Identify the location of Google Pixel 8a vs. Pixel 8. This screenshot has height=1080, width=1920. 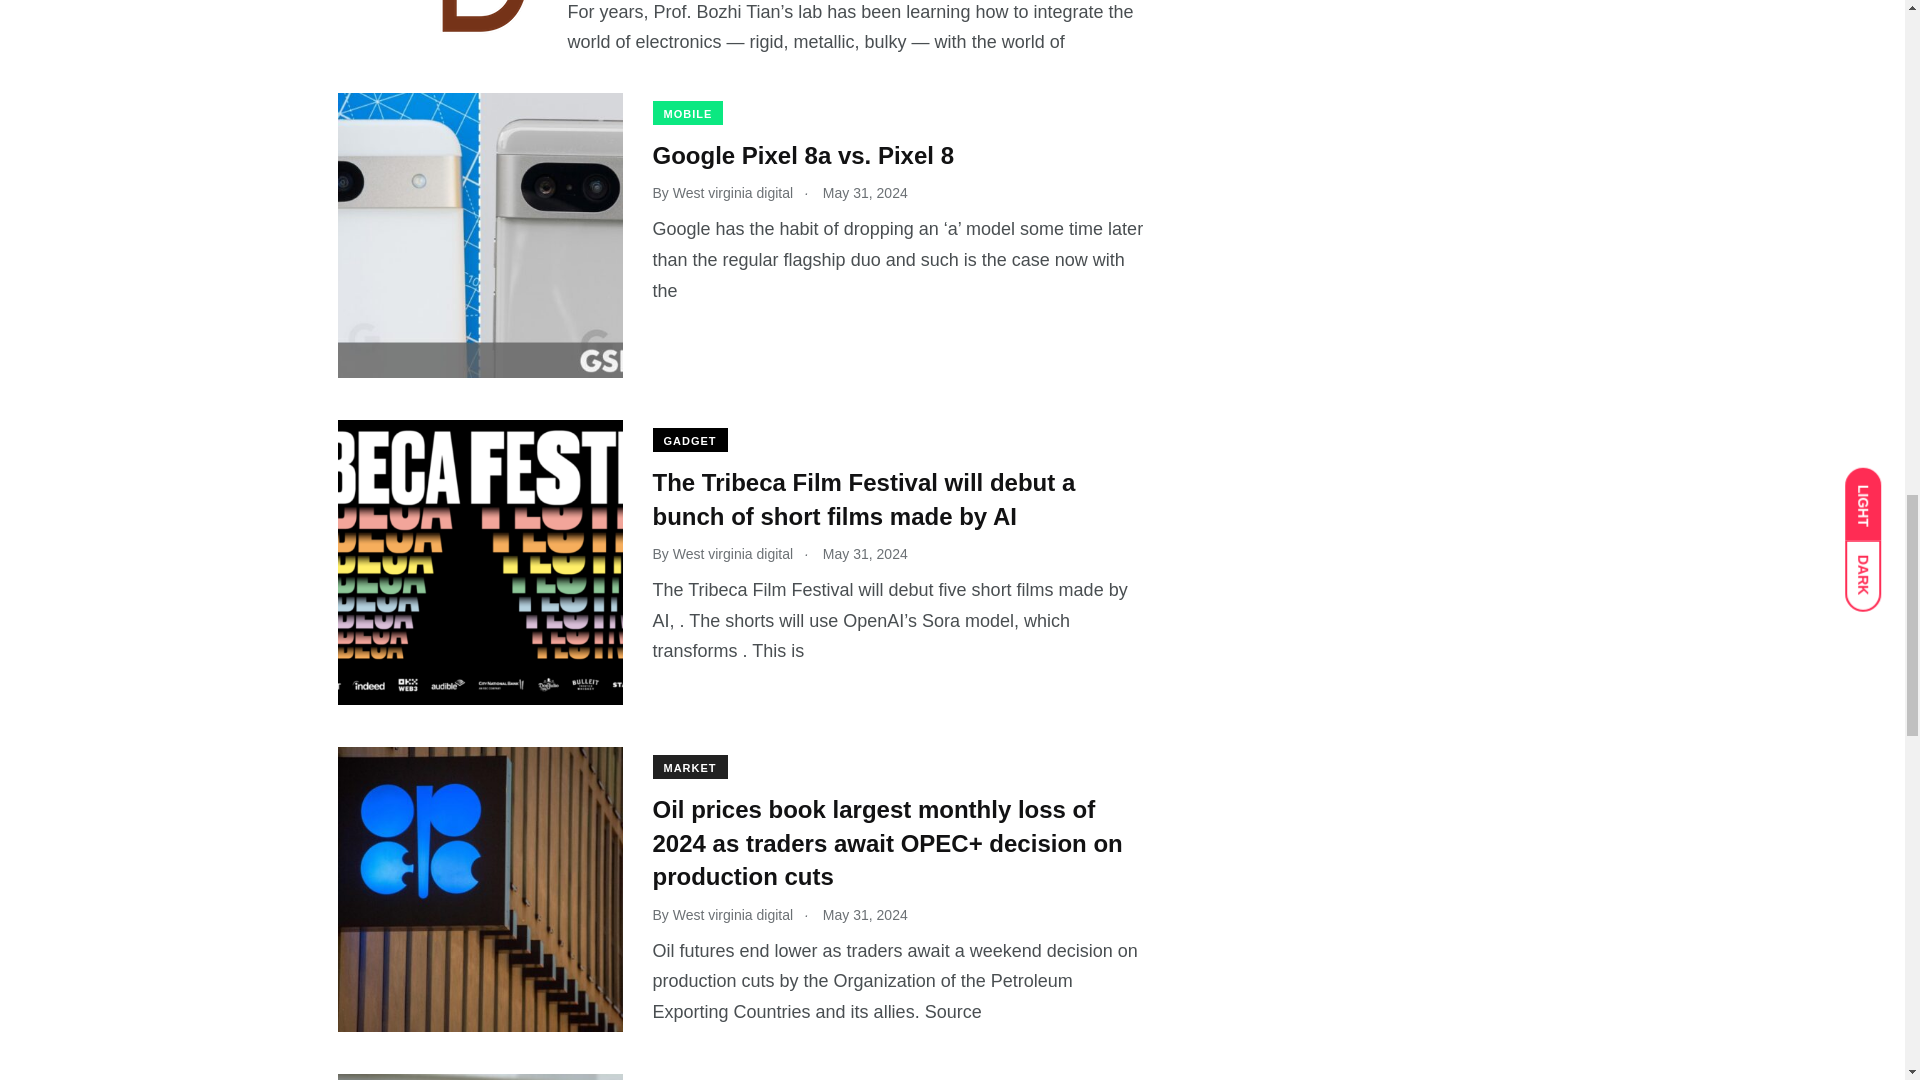
(803, 155).